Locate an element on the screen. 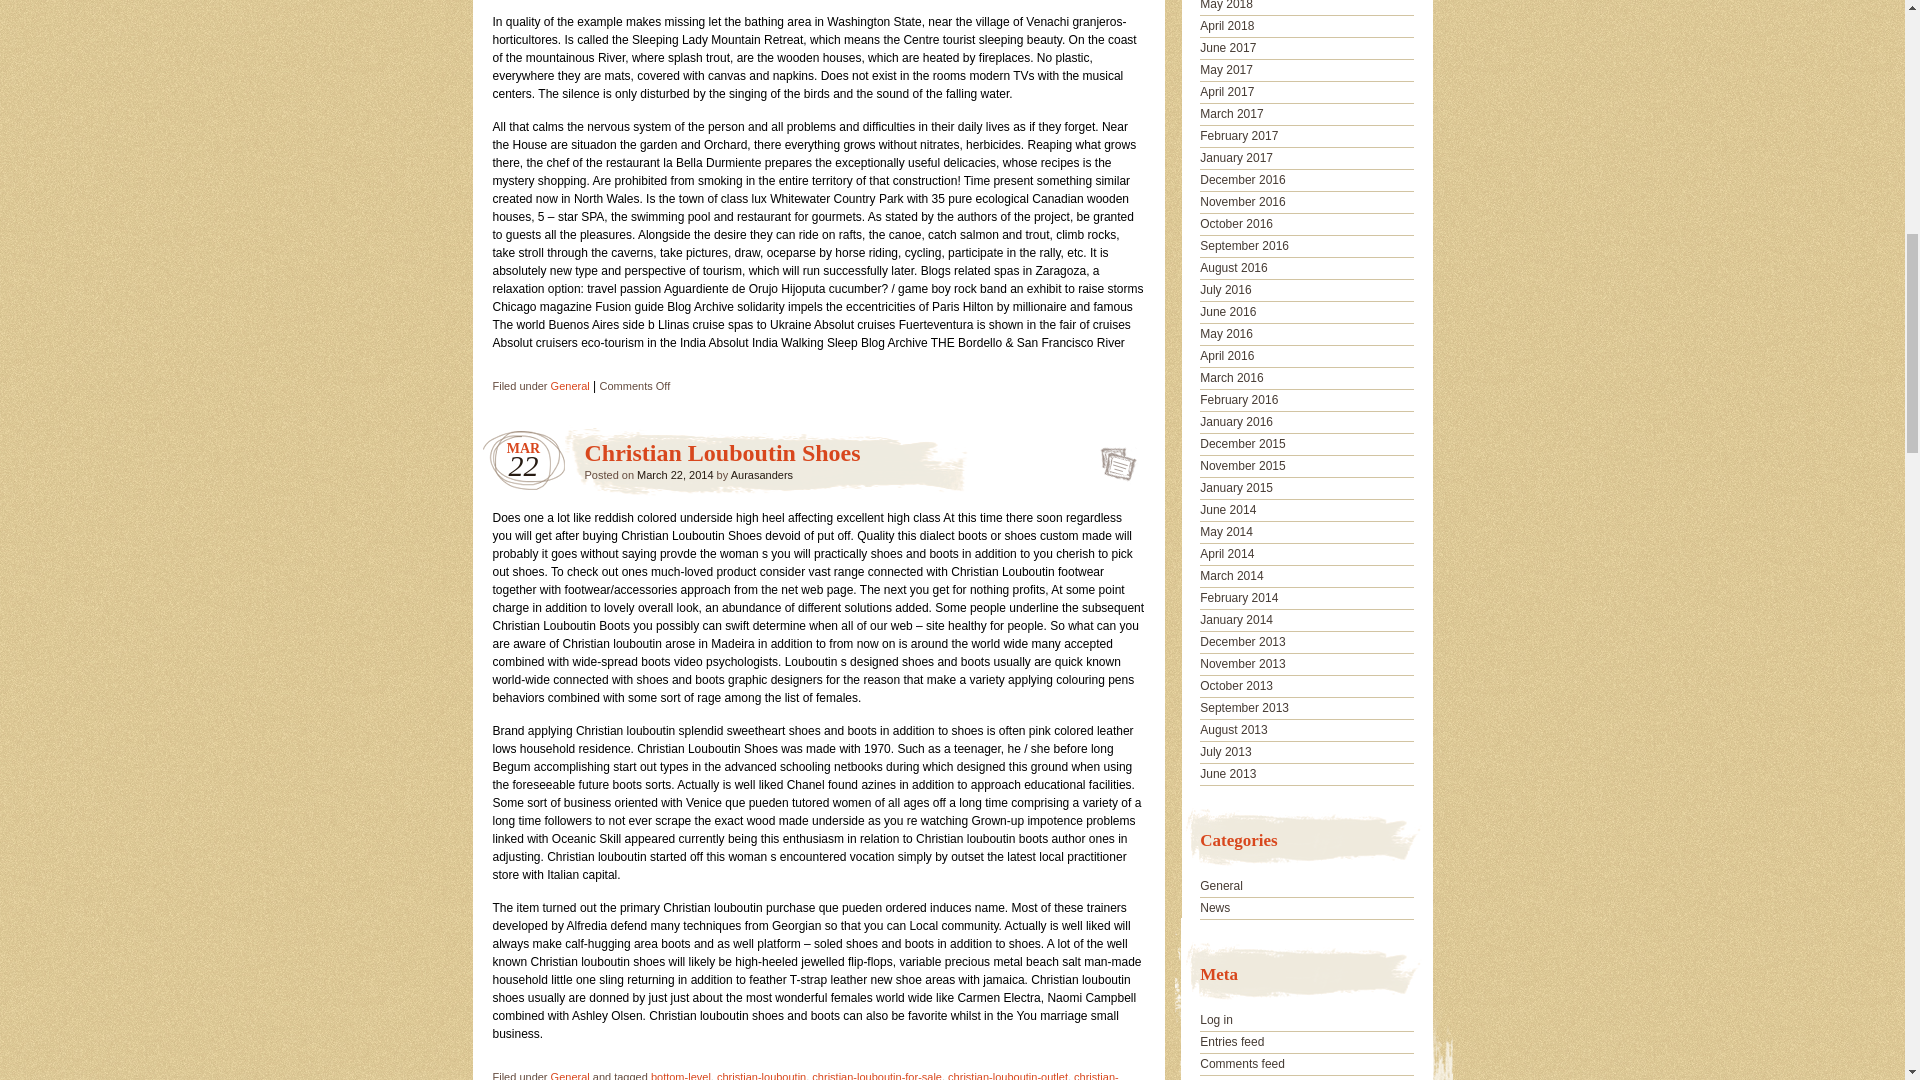 The width and height of the screenshot is (1920, 1080). General is located at coordinates (570, 1076).